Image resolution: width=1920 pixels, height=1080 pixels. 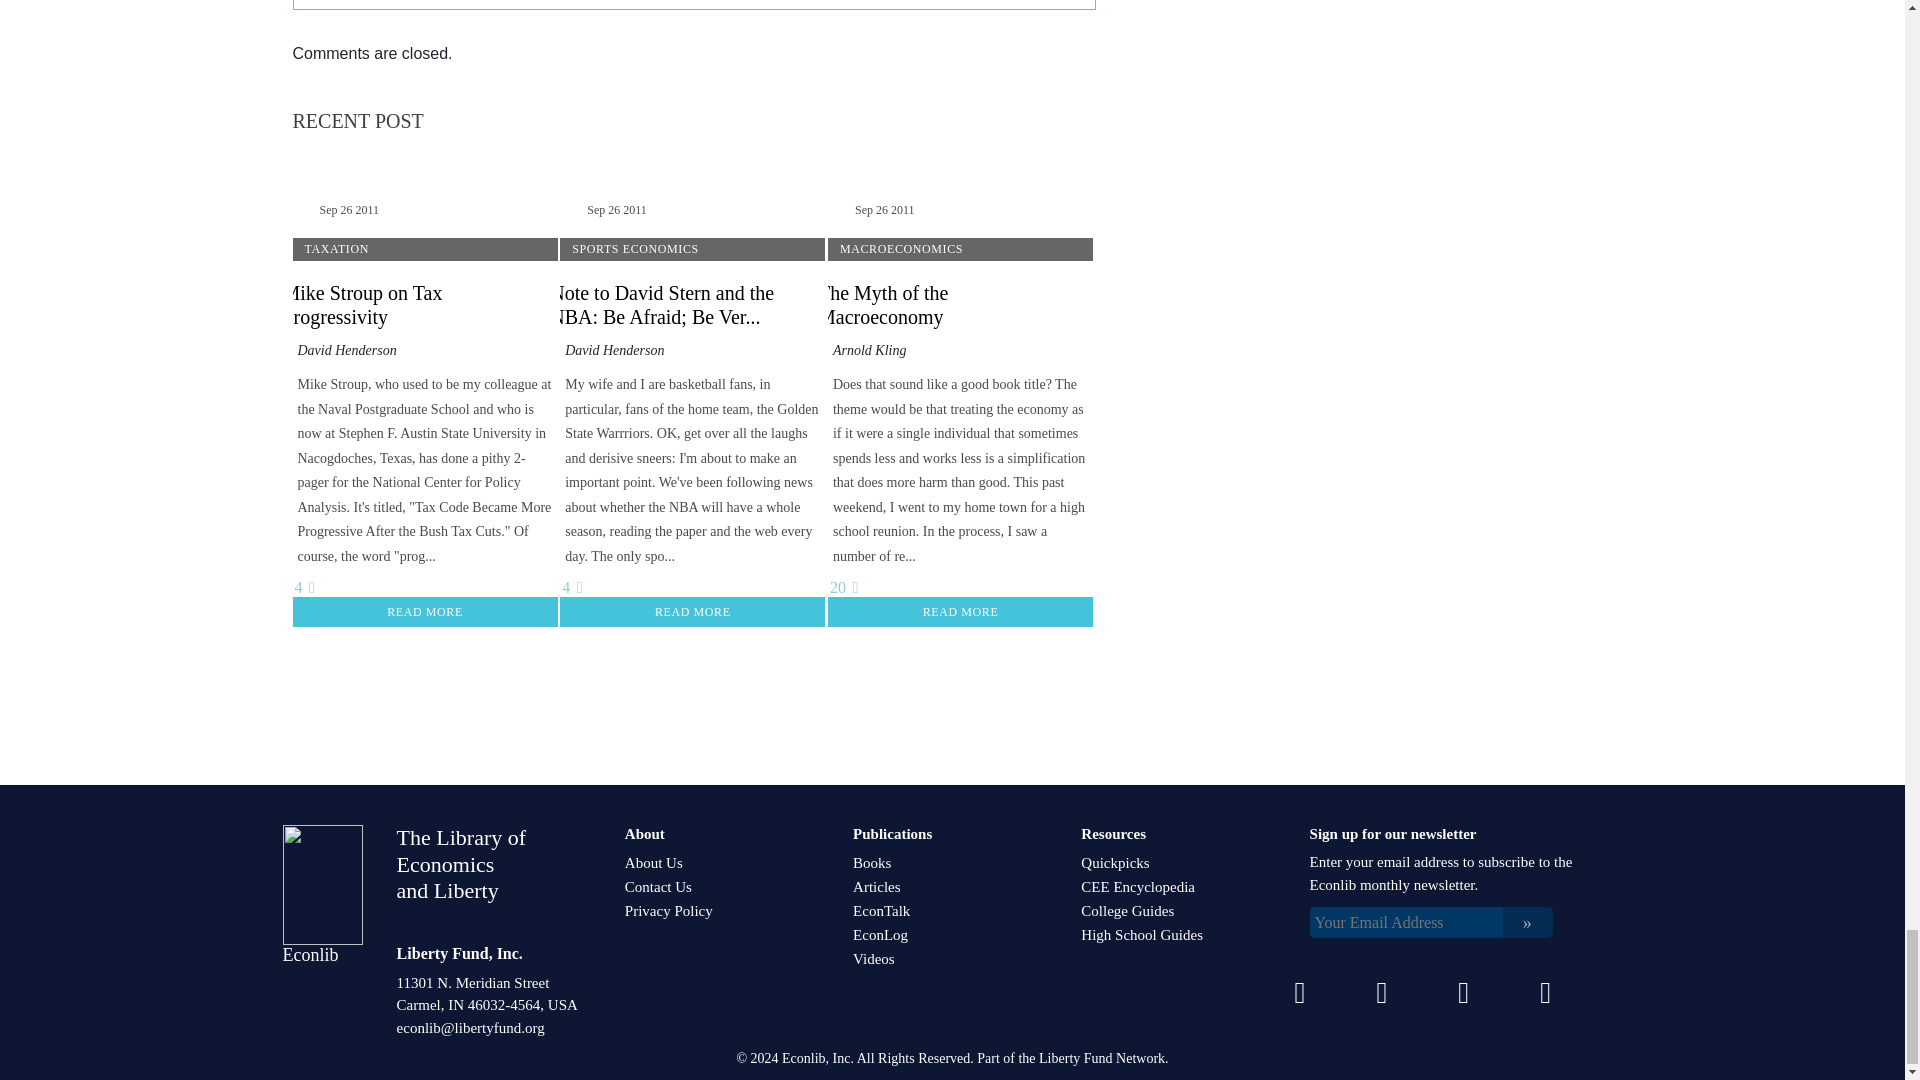 What do you see at coordinates (870, 350) in the screenshot?
I see `Arnold Kling` at bounding box center [870, 350].